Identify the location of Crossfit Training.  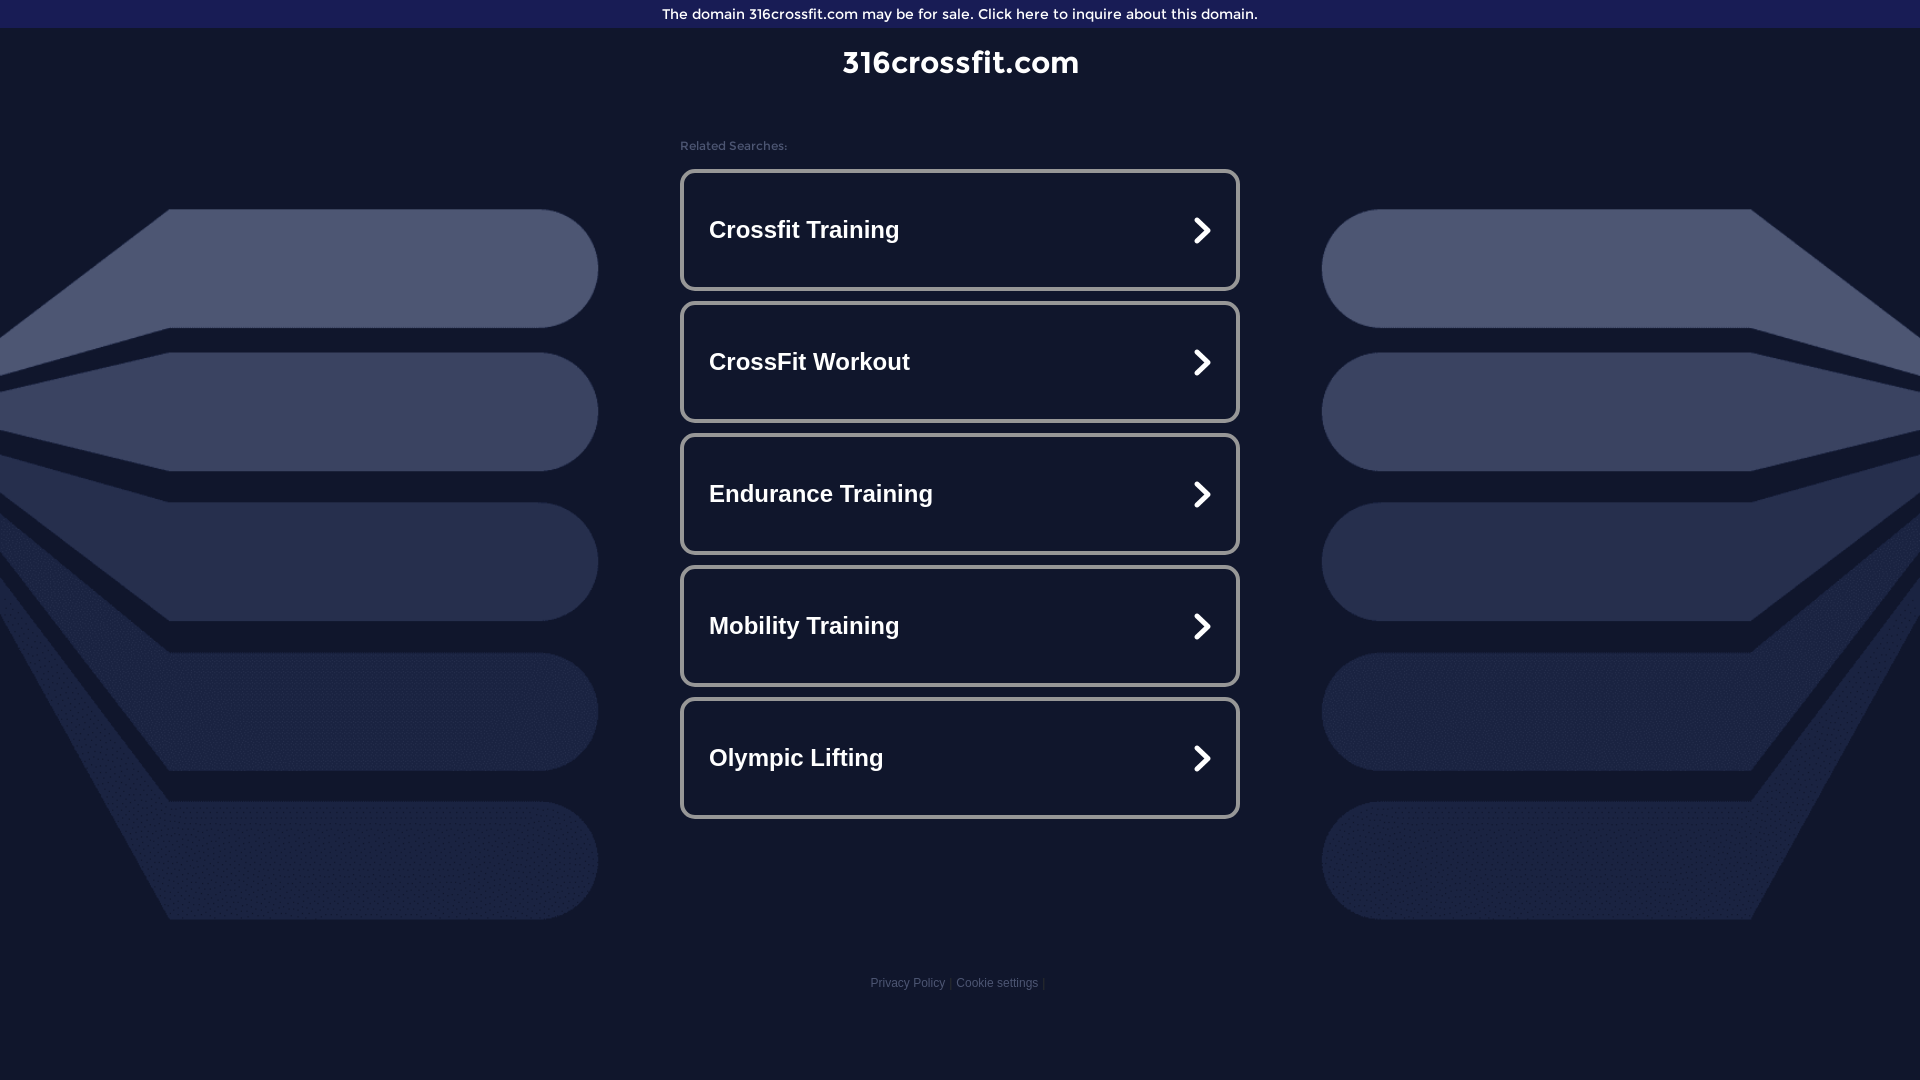
(960, 230).